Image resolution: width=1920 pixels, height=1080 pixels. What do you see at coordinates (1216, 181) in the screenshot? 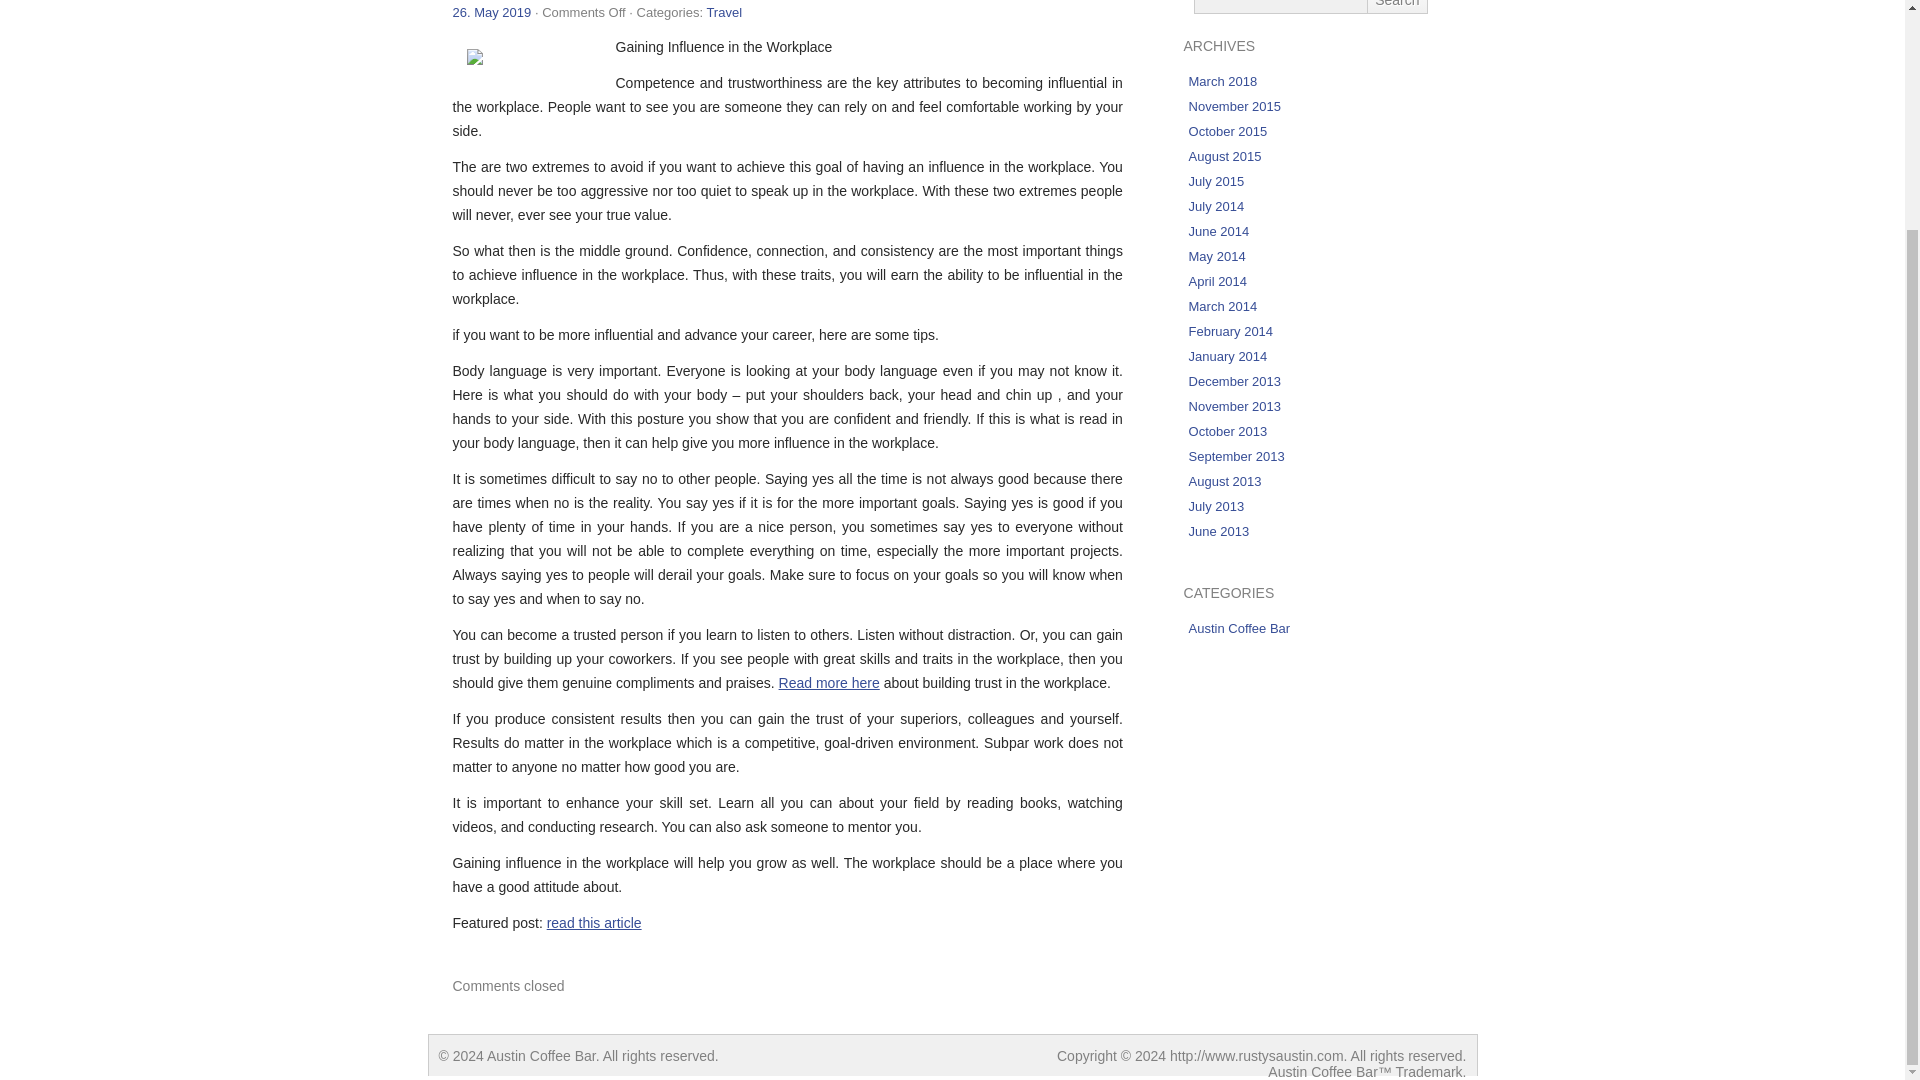
I see `July 2015` at bounding box center [1216, 181].